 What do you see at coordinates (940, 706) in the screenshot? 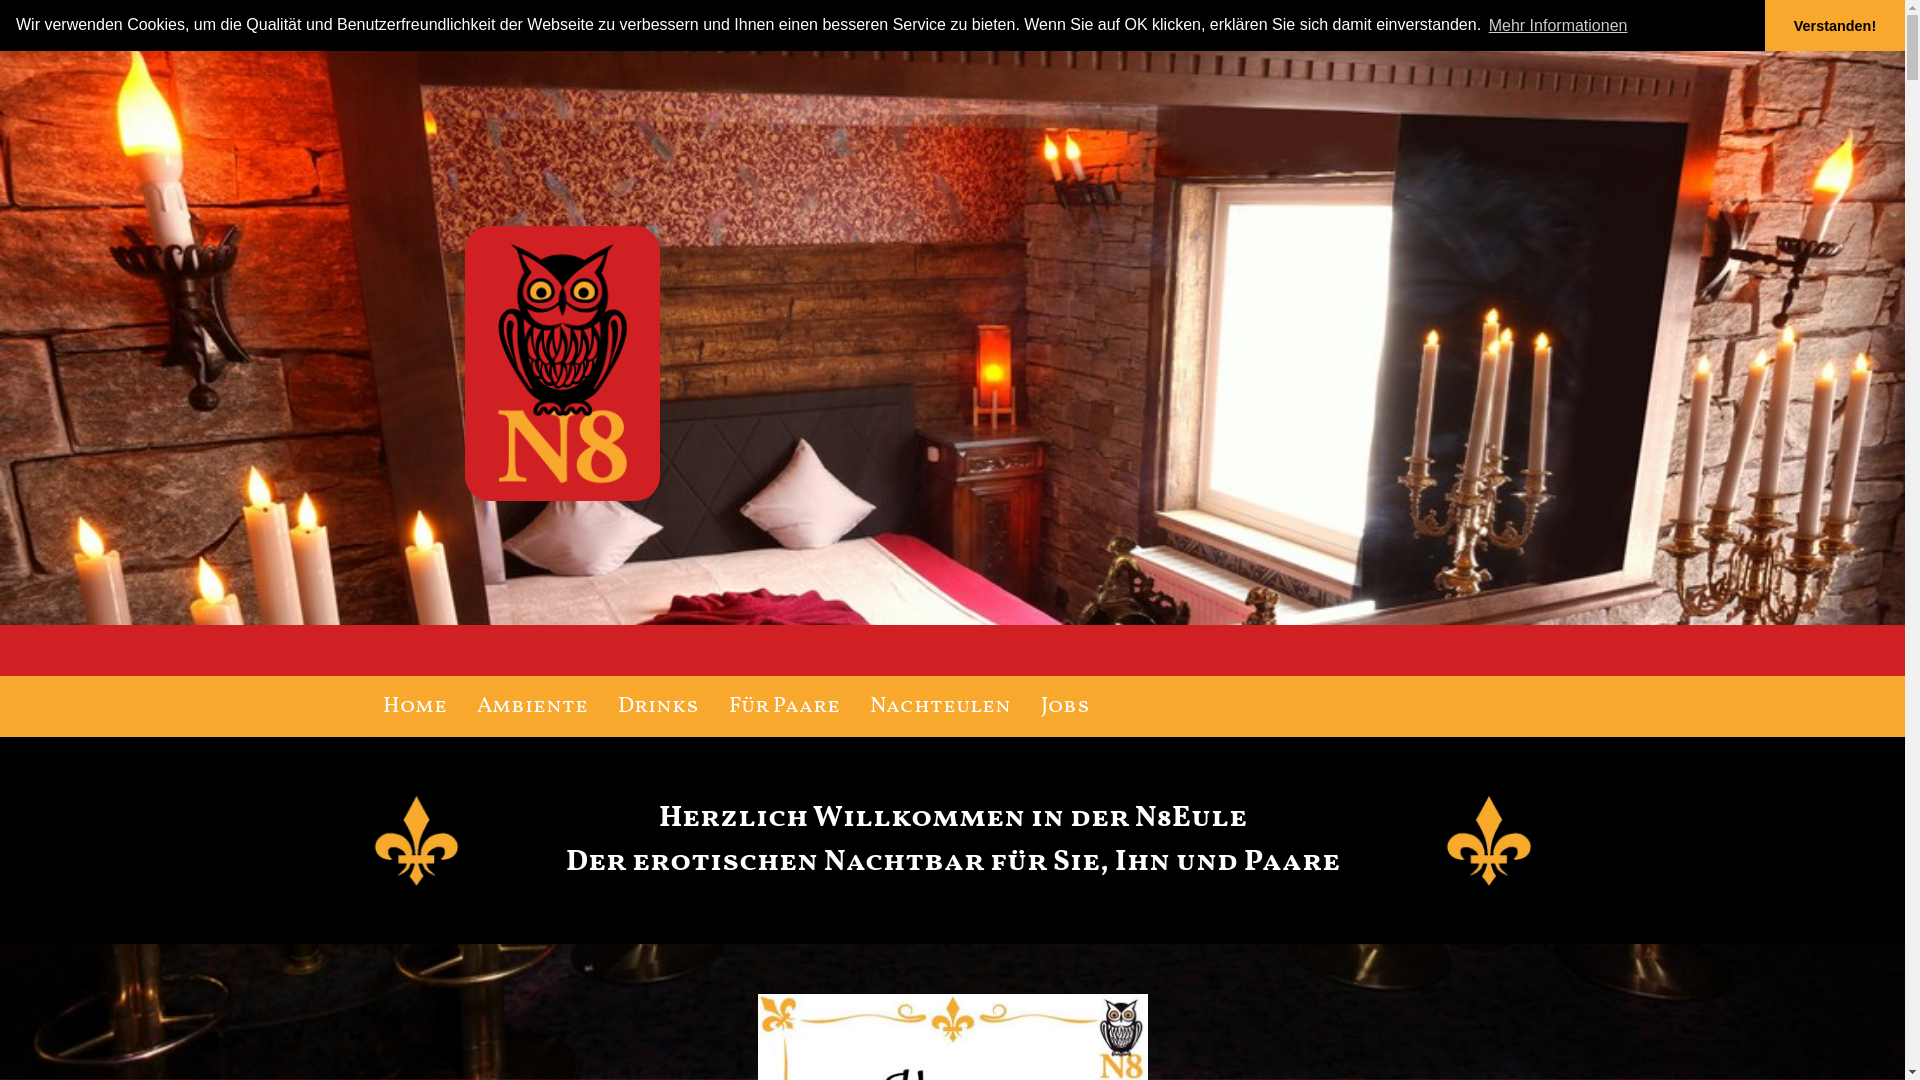
I see `Nachteulen` at bounding box center [940, 706].